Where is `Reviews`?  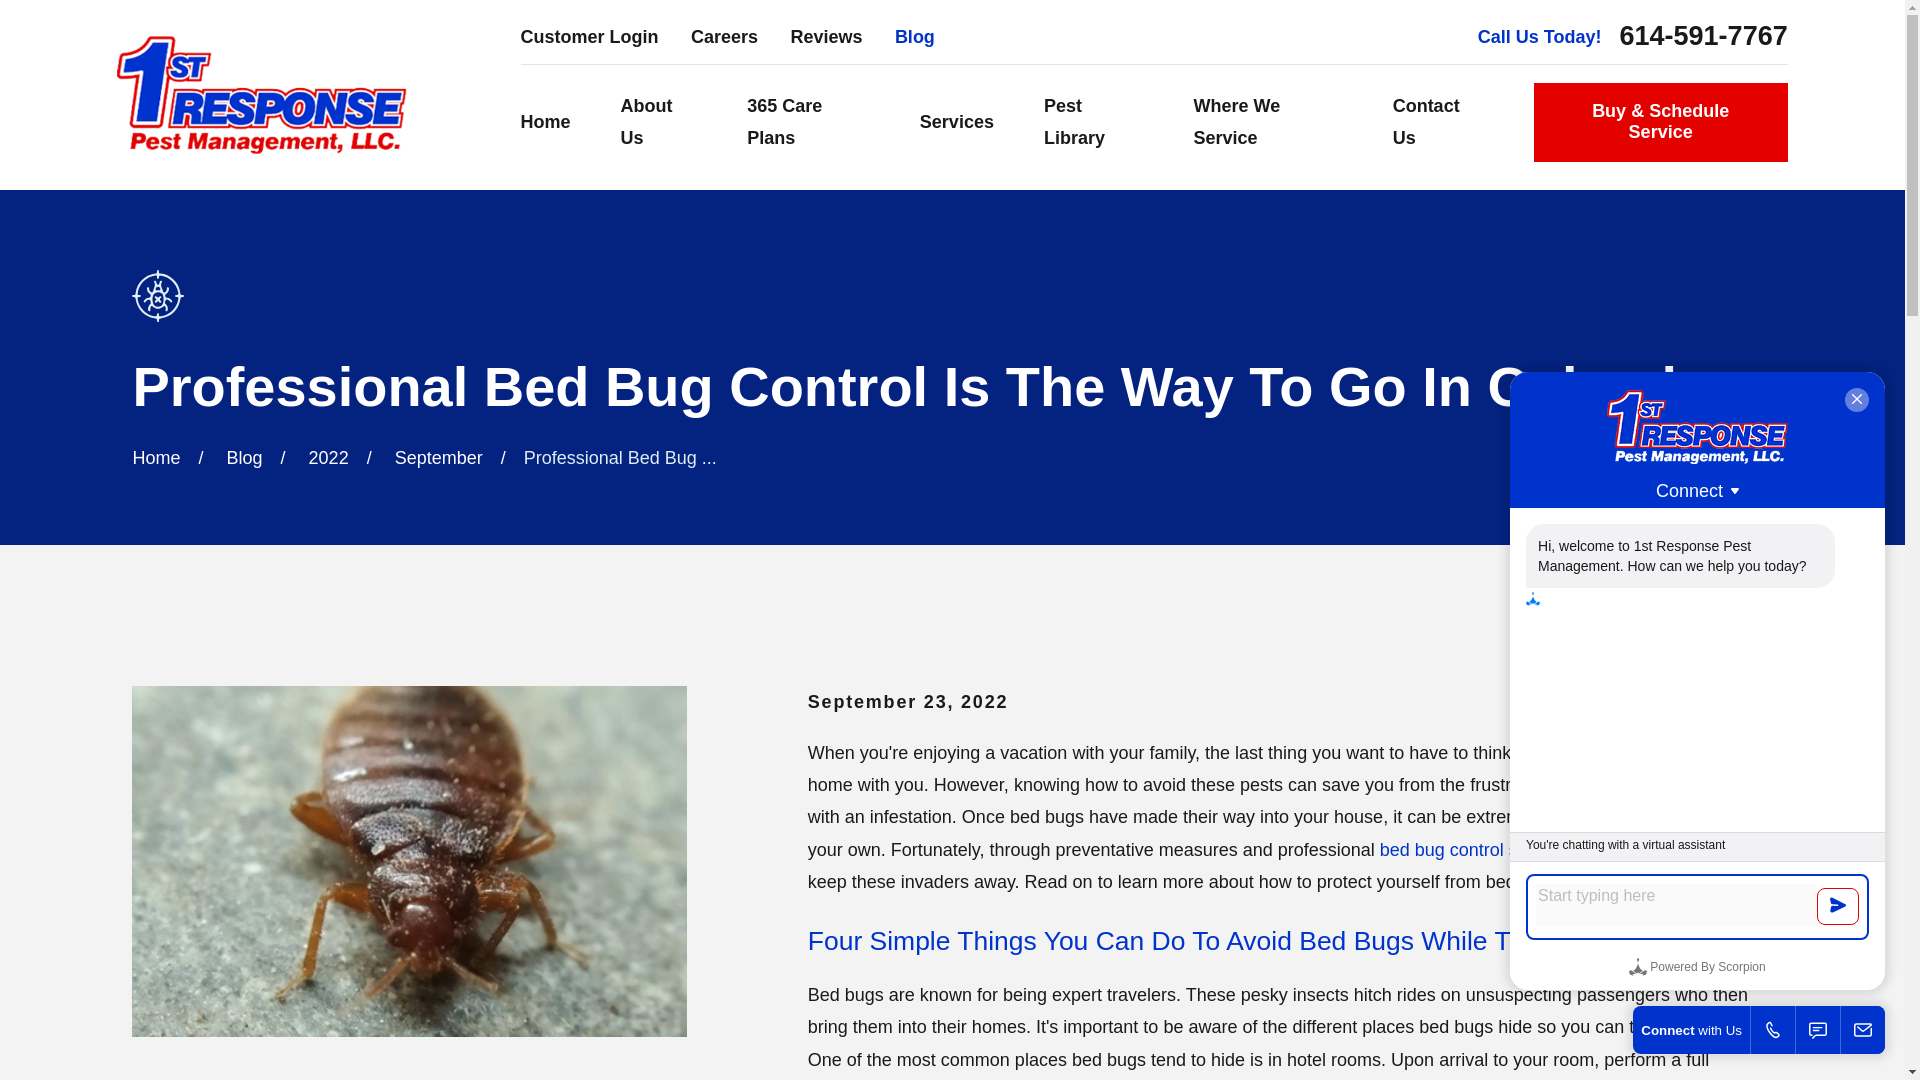
Reviews is located at coordinates (826, 37).